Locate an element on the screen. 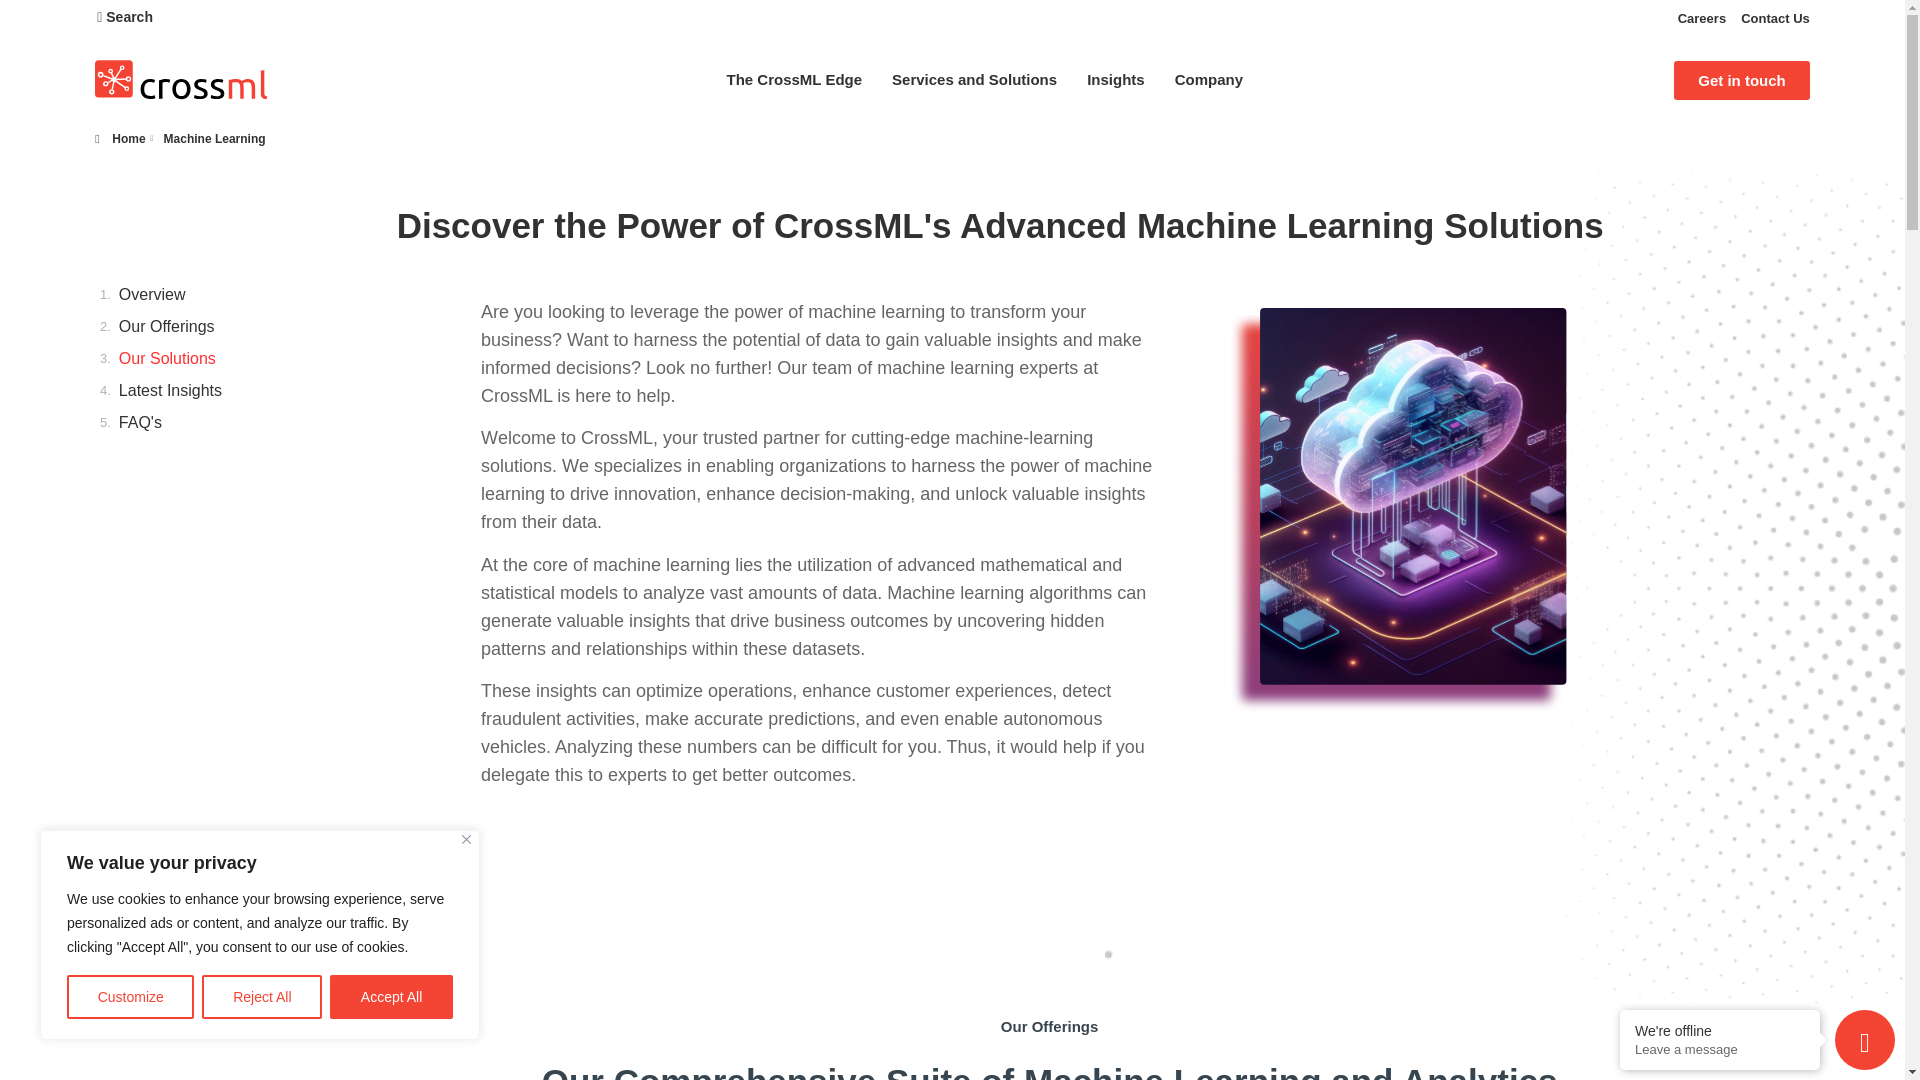  Customize is located at coordinates (130, 997).